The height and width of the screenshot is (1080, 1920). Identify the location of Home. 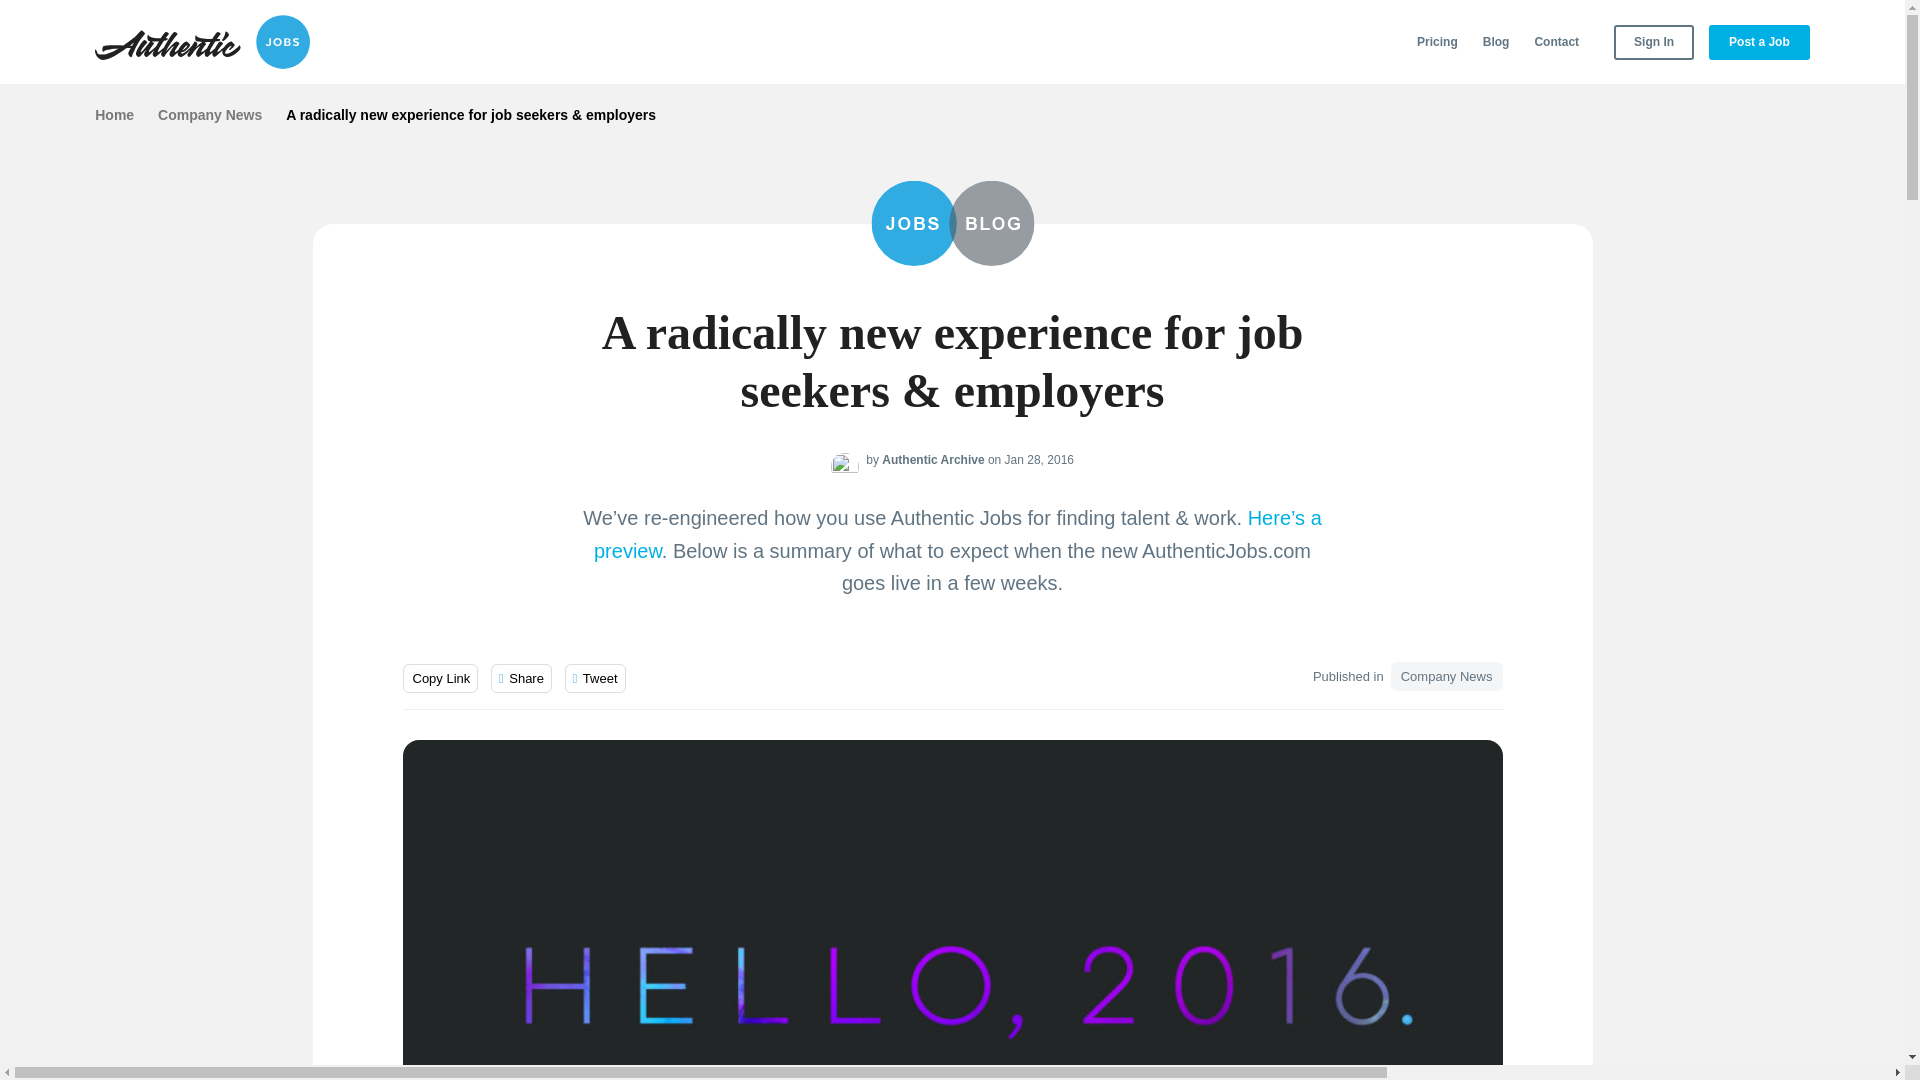
(114, 114).